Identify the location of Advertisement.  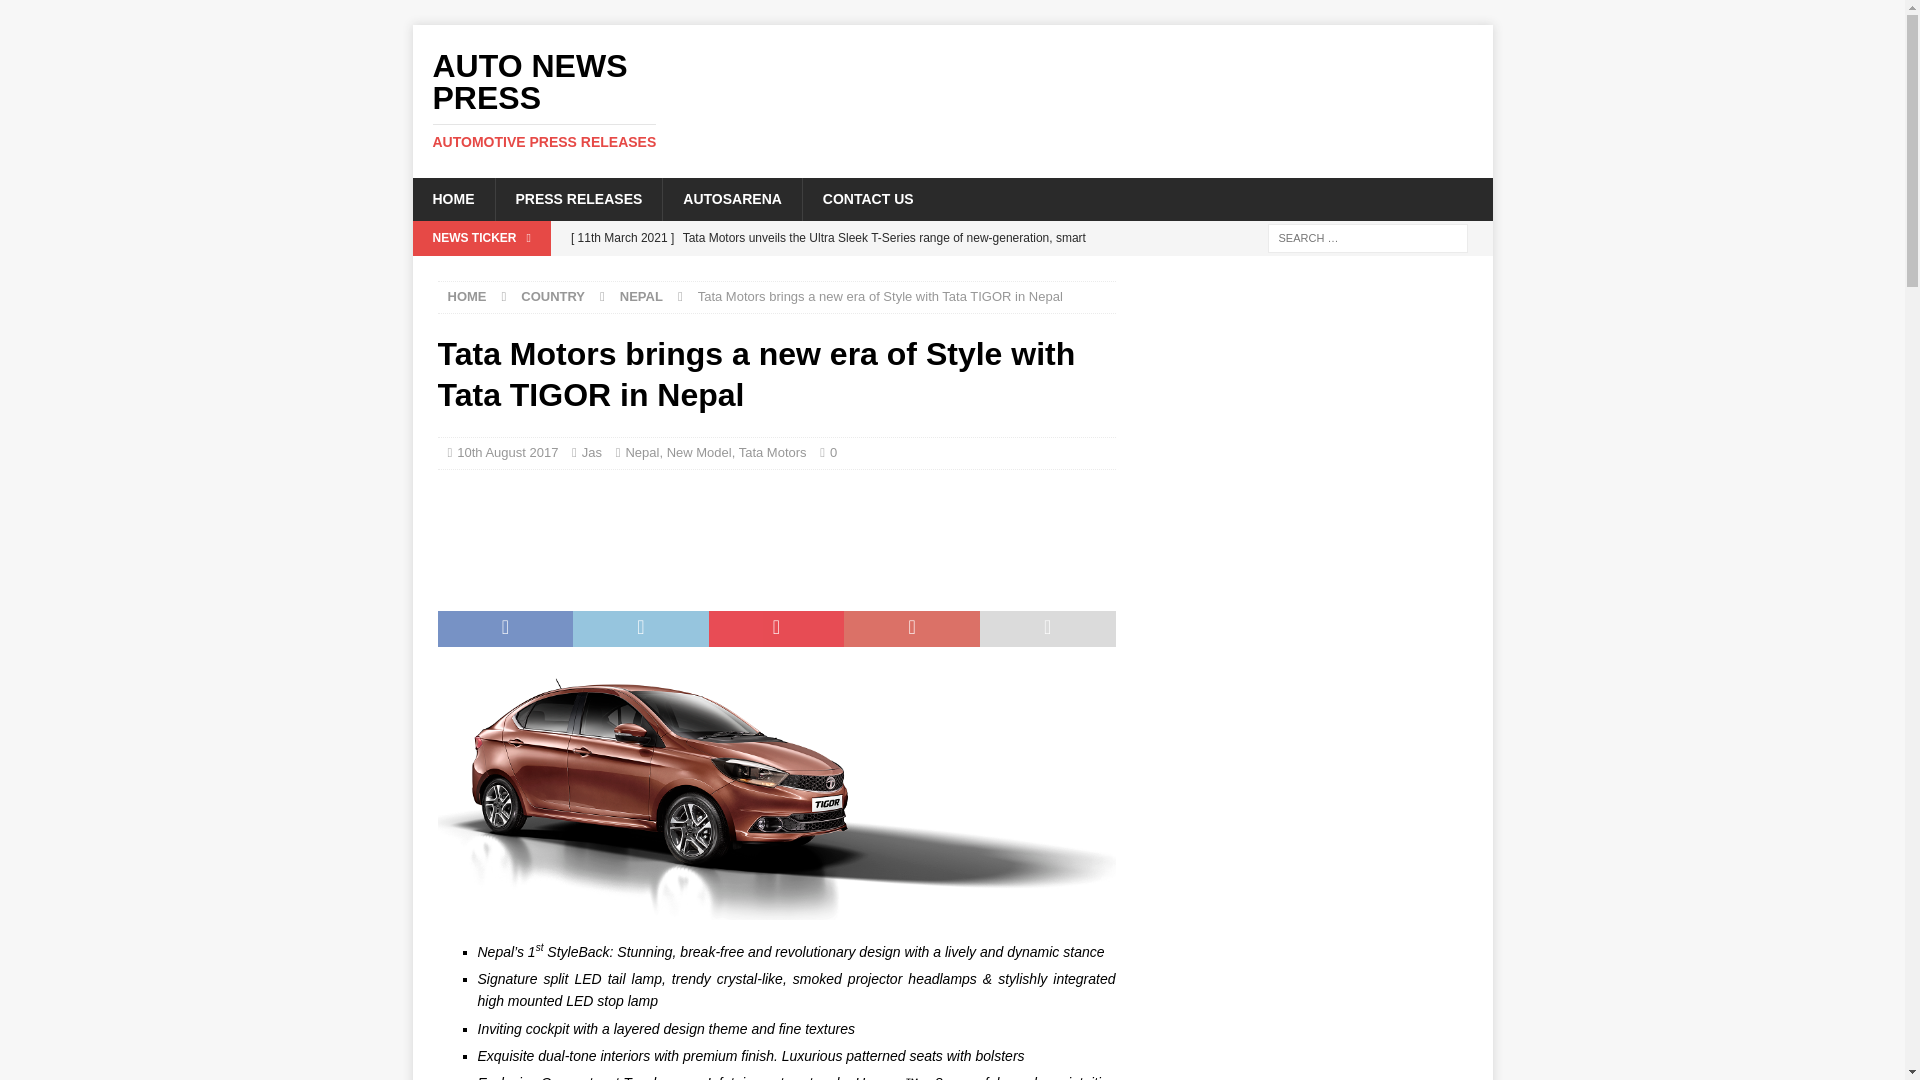
(1145, 90).